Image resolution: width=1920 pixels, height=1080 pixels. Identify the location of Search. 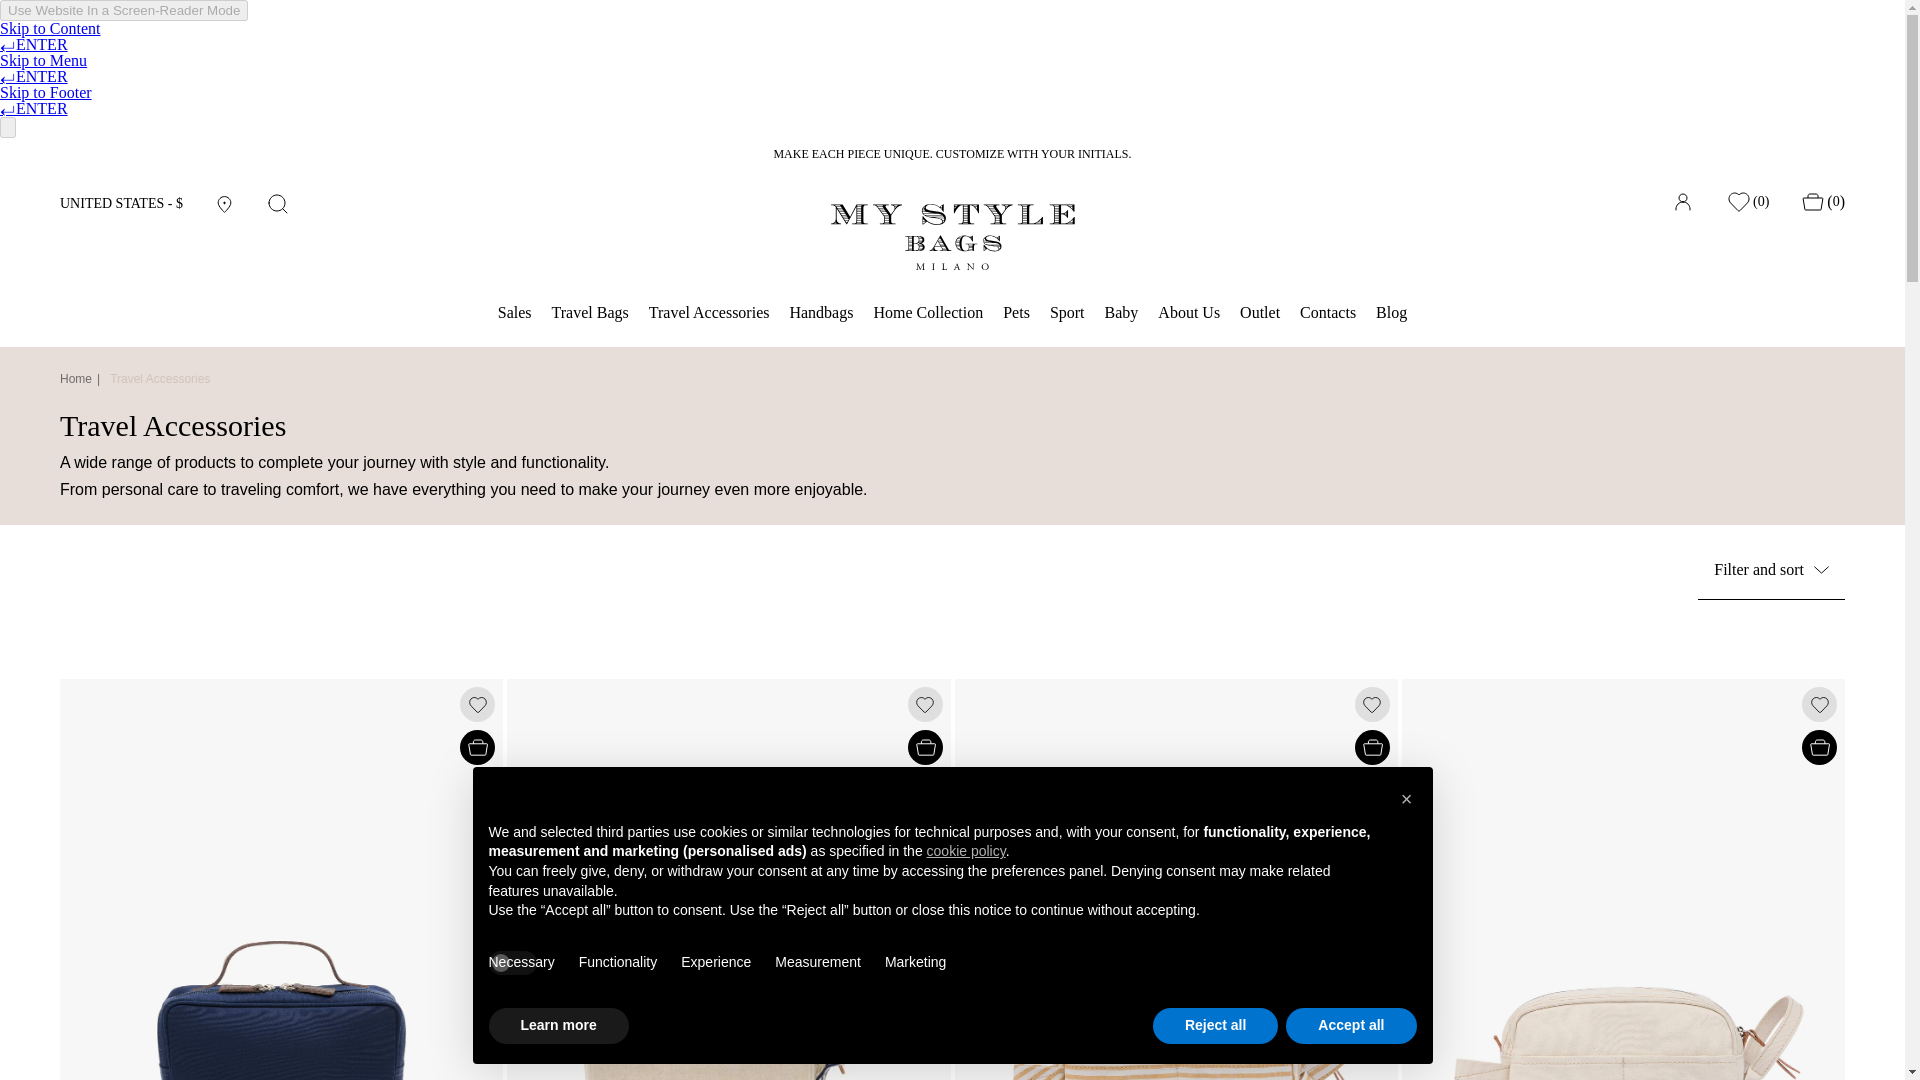
(278, 204).